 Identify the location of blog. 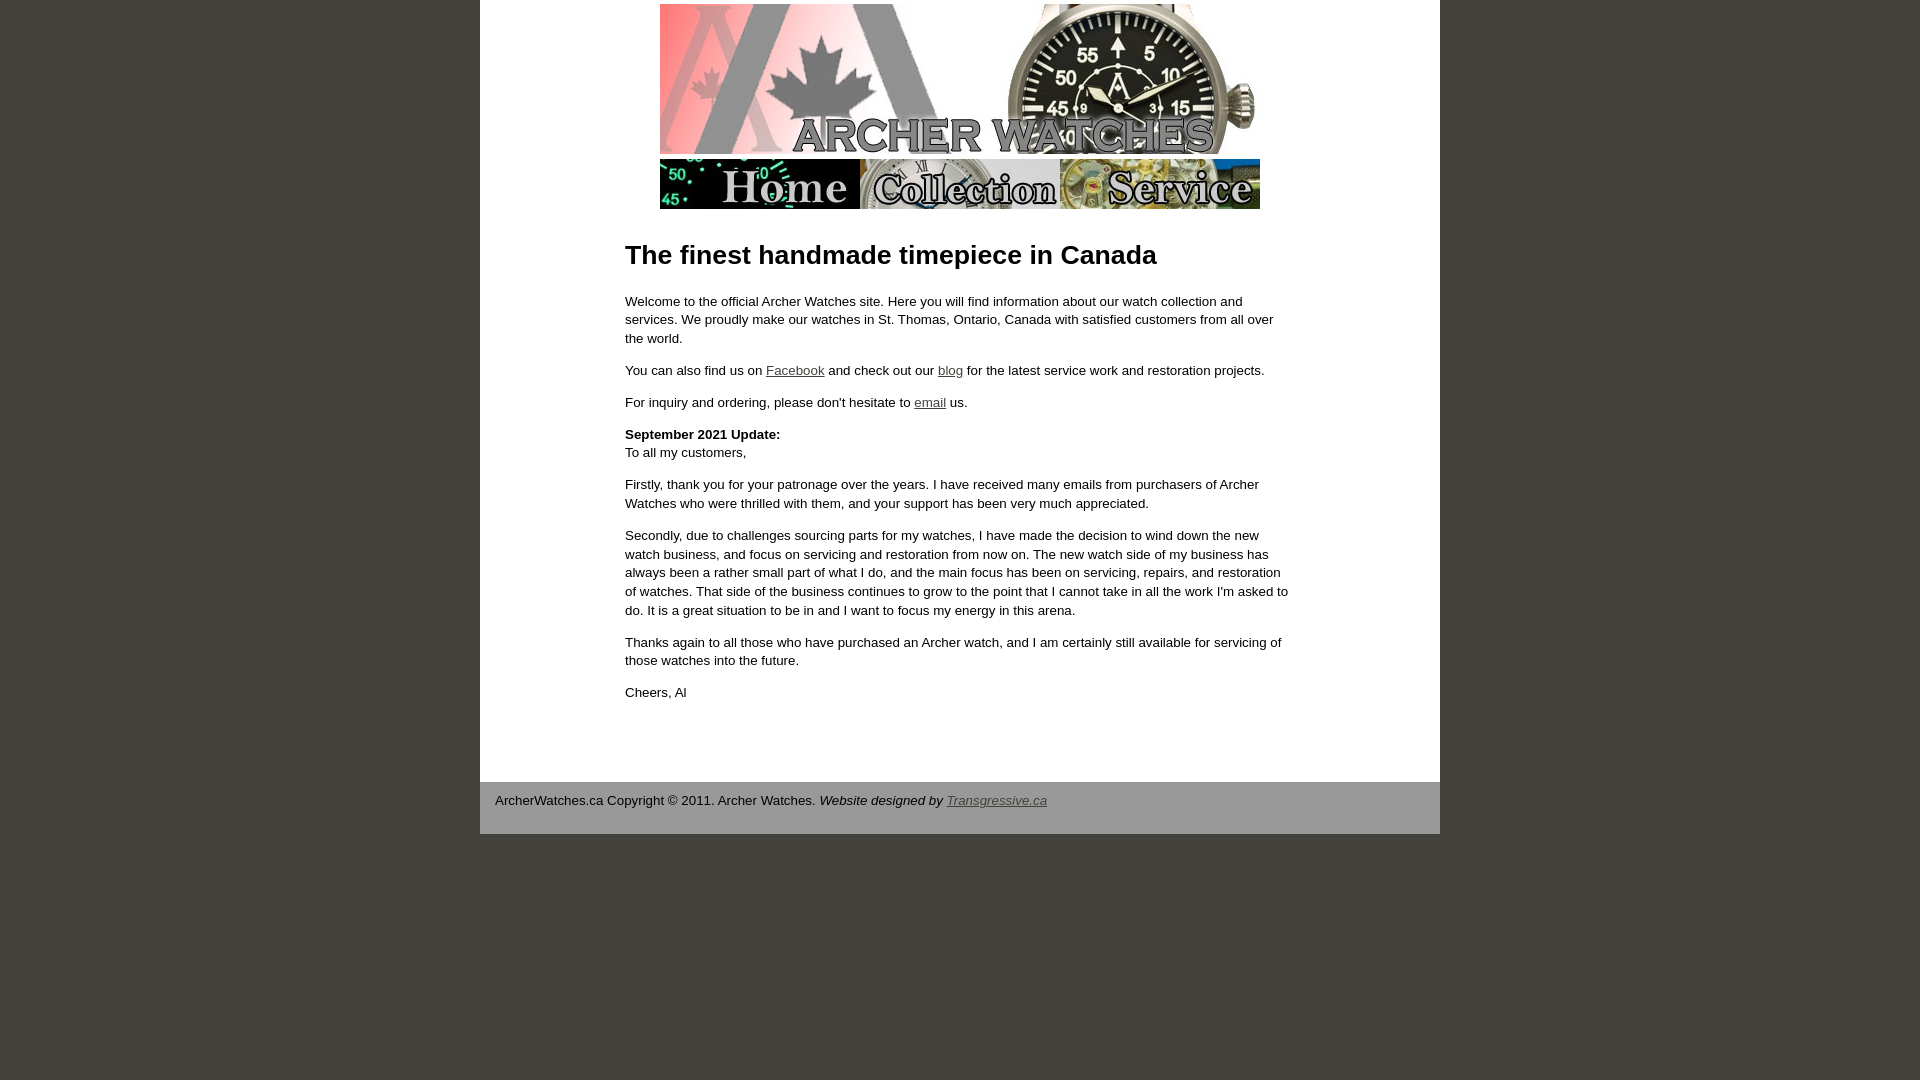
(950, 370).